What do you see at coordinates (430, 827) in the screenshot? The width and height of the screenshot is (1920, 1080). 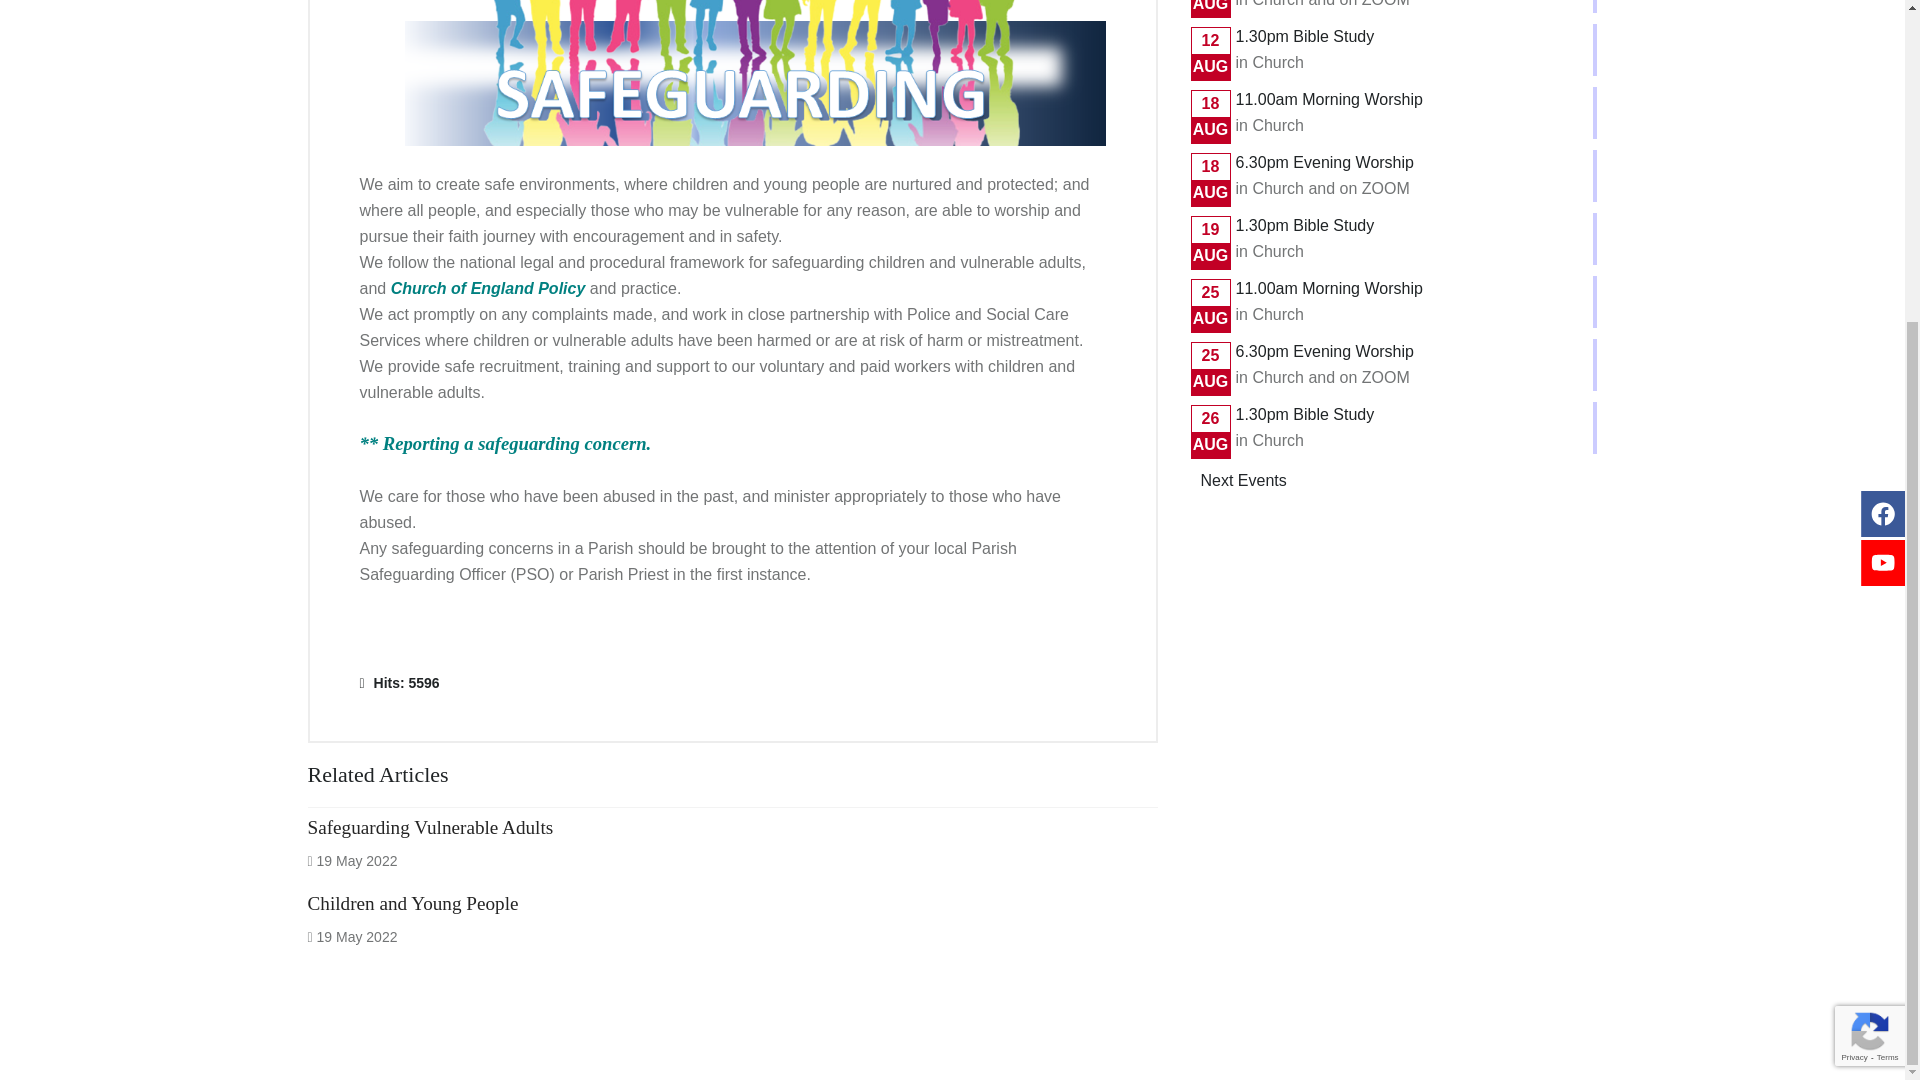 I see `Safeguarding Vulnerable Adults` at bounding box center [430, 827].